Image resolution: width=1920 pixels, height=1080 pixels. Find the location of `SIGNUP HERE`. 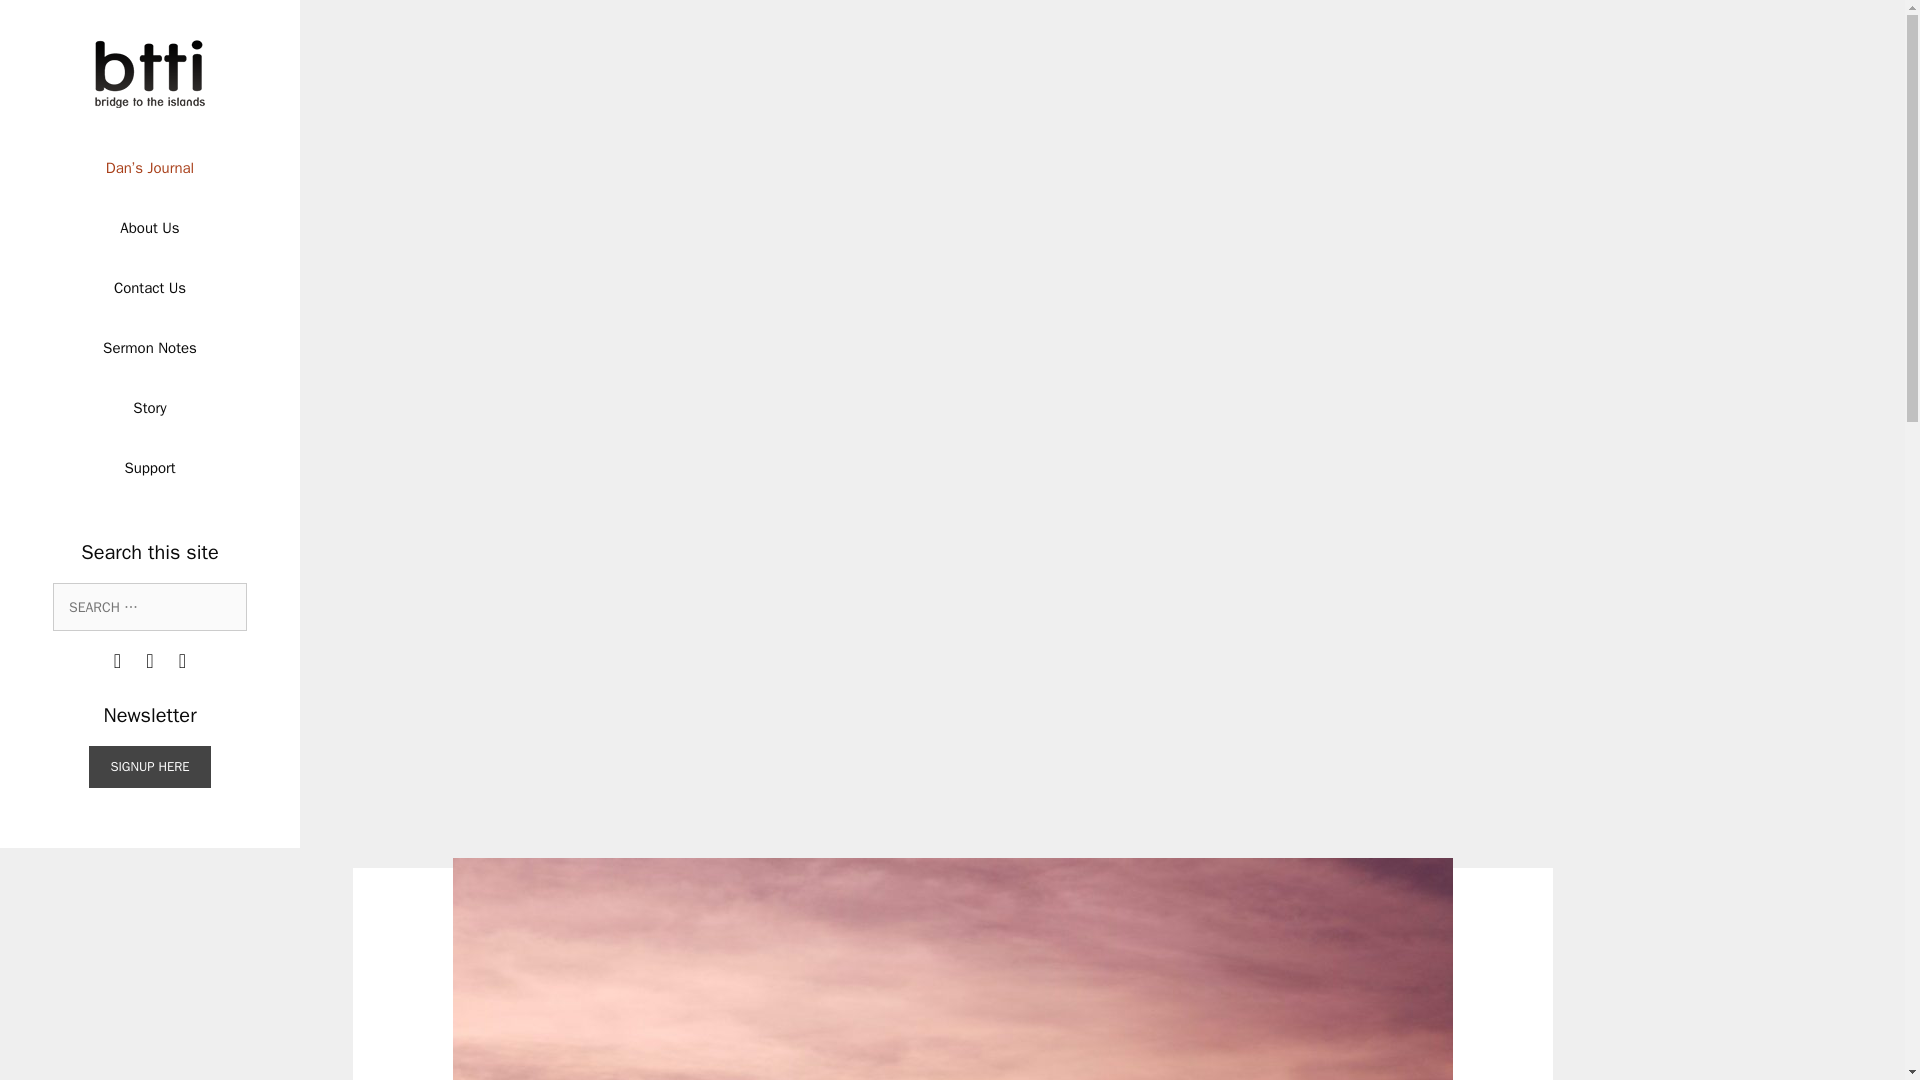

SIGNUP HERE is located at coordinates (148, 767).